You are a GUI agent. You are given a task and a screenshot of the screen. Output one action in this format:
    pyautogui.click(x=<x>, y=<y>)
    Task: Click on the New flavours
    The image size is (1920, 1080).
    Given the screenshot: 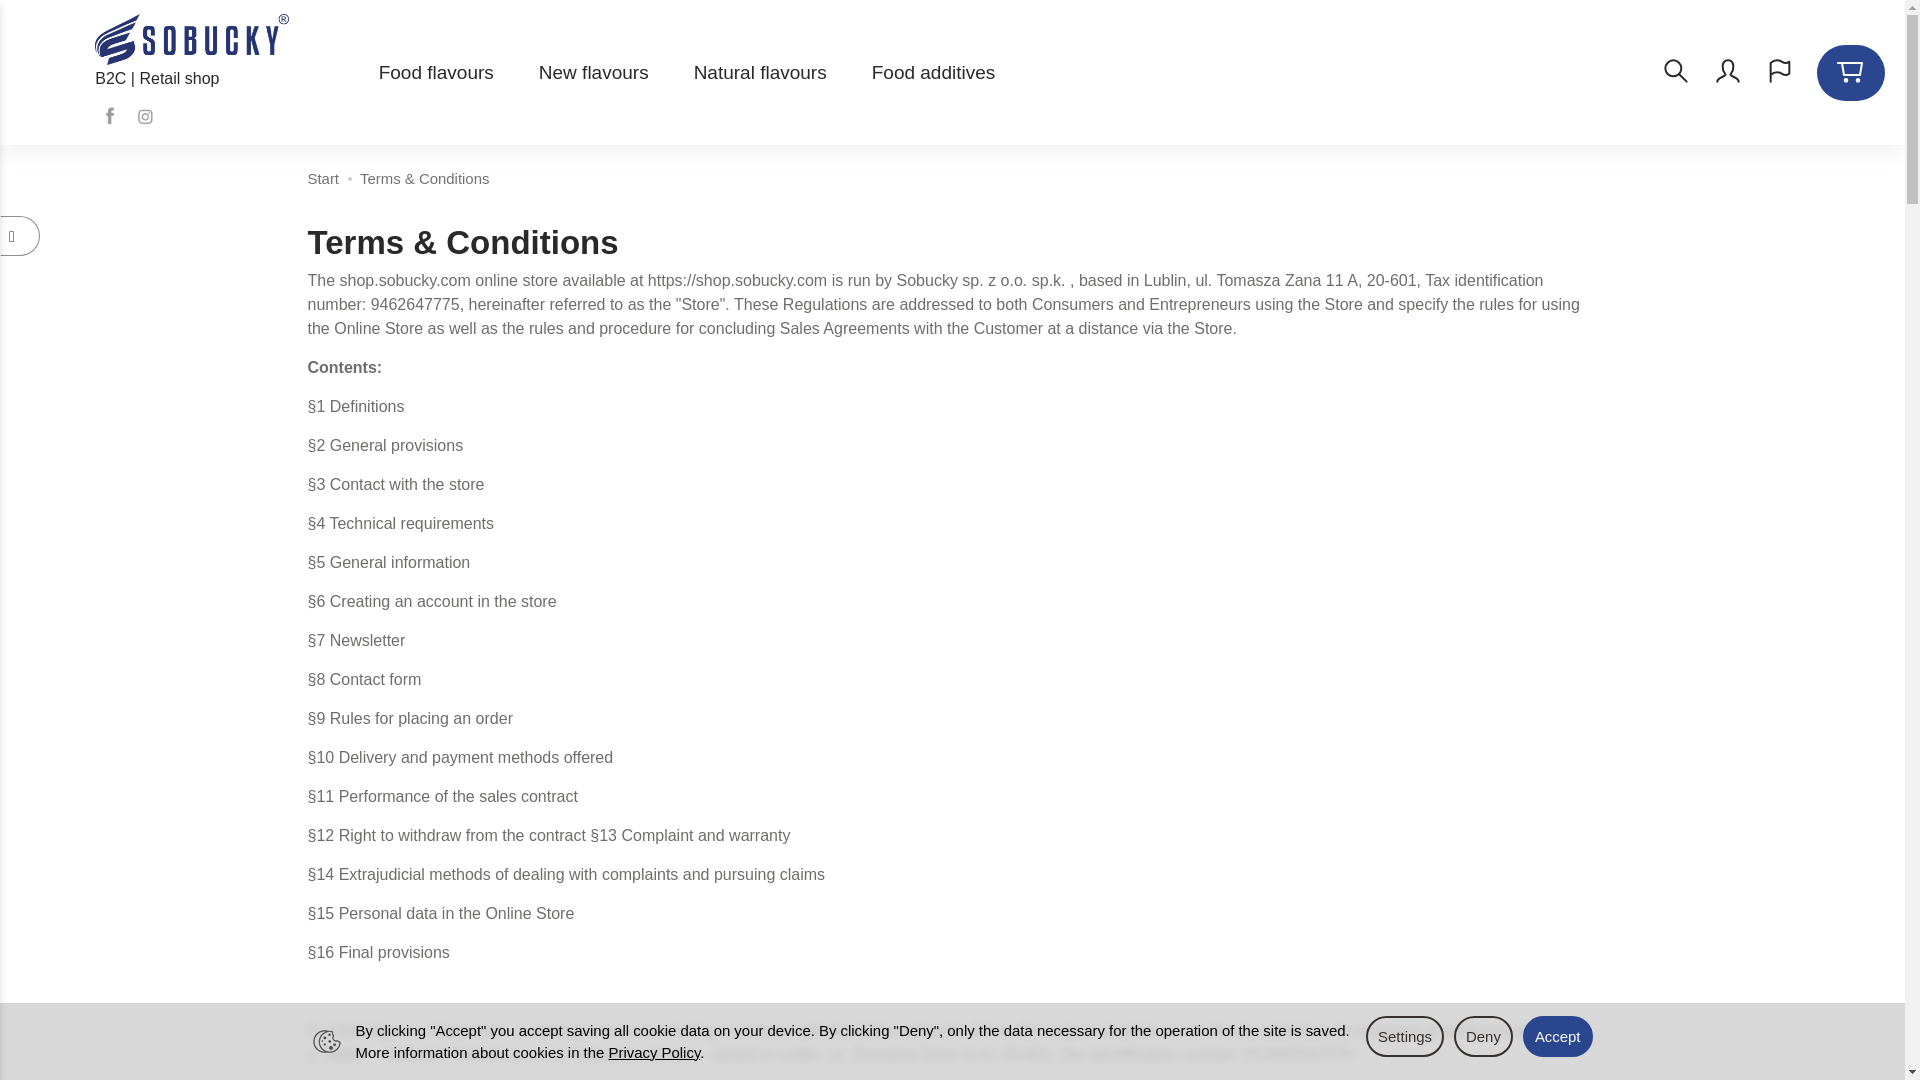 What is the action you would take?
    pyautogui.click(x=594, y=71)
    